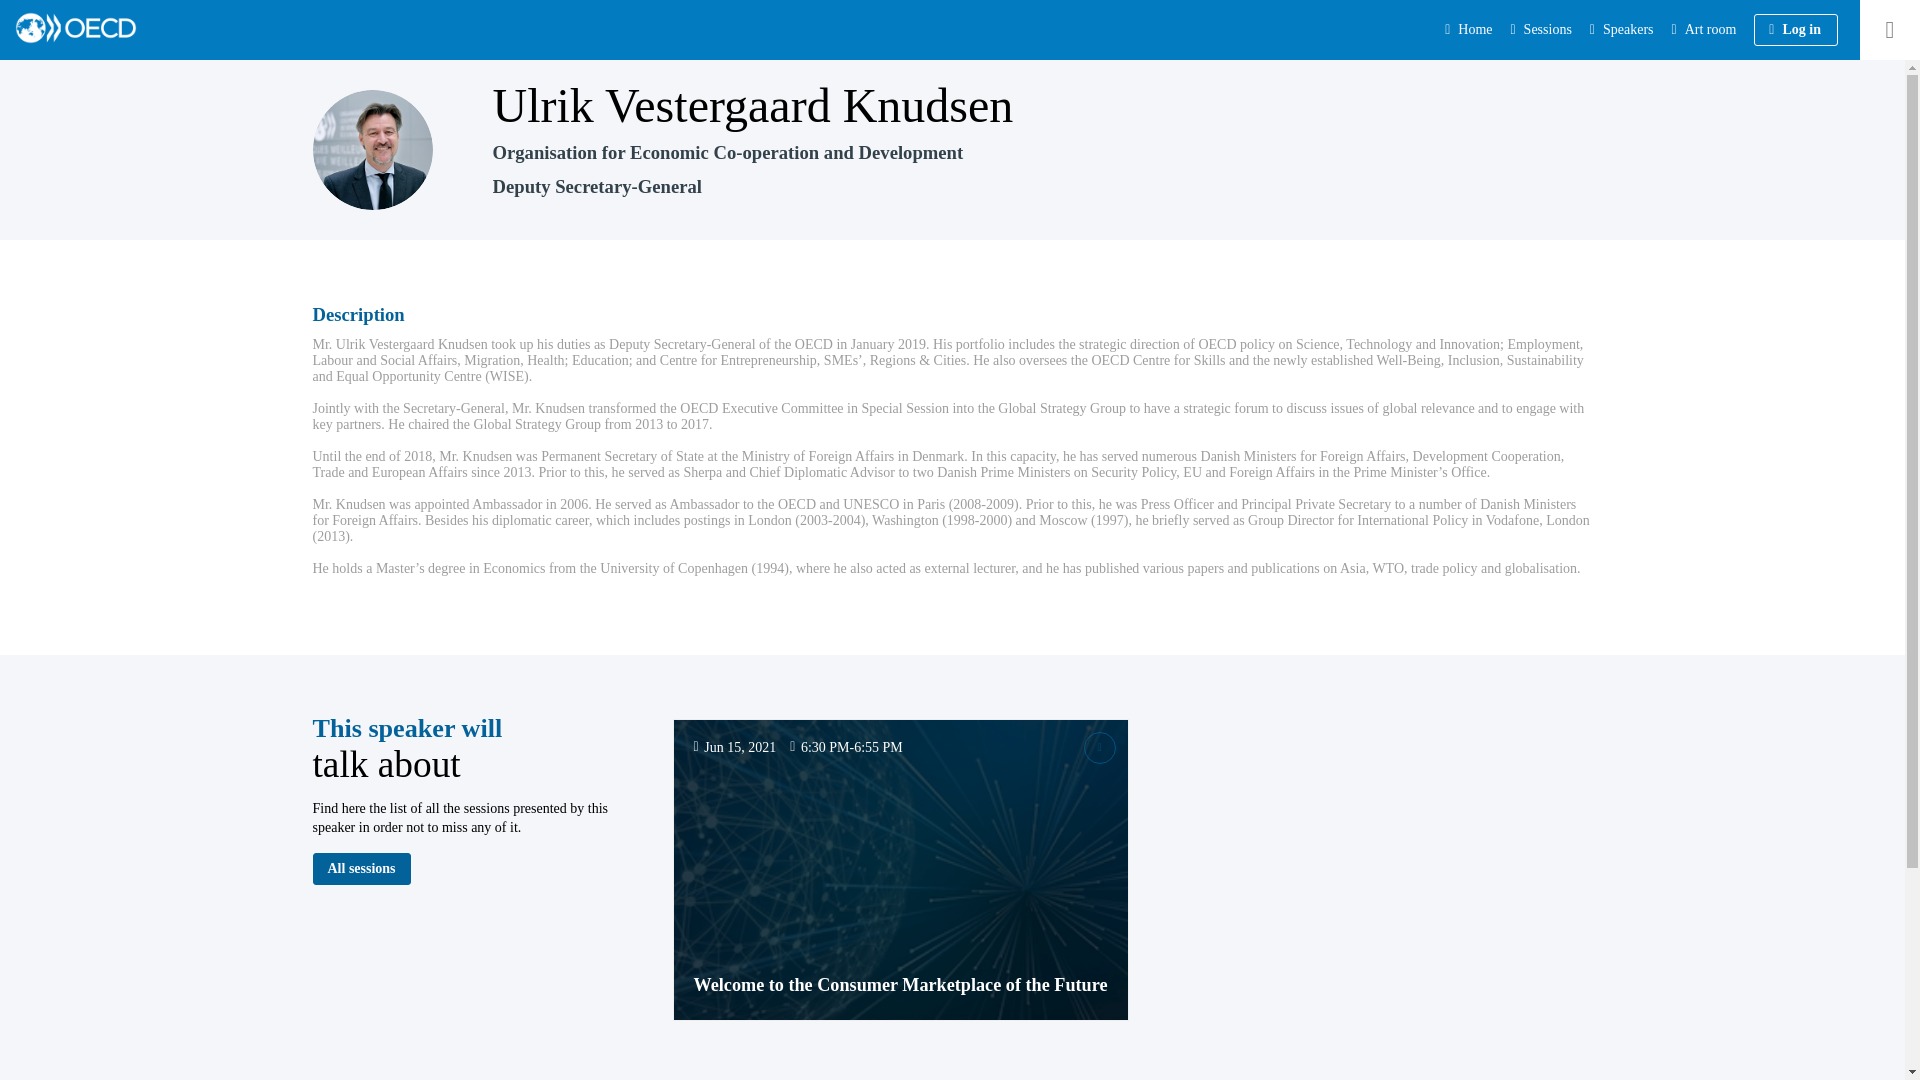 Image resolution: width=1920 pixels, height=1080 pixels. What do you see at coordinates (1540, 30) in the screenshot?
I see `Sessions` at bounding box center [1540, 30].